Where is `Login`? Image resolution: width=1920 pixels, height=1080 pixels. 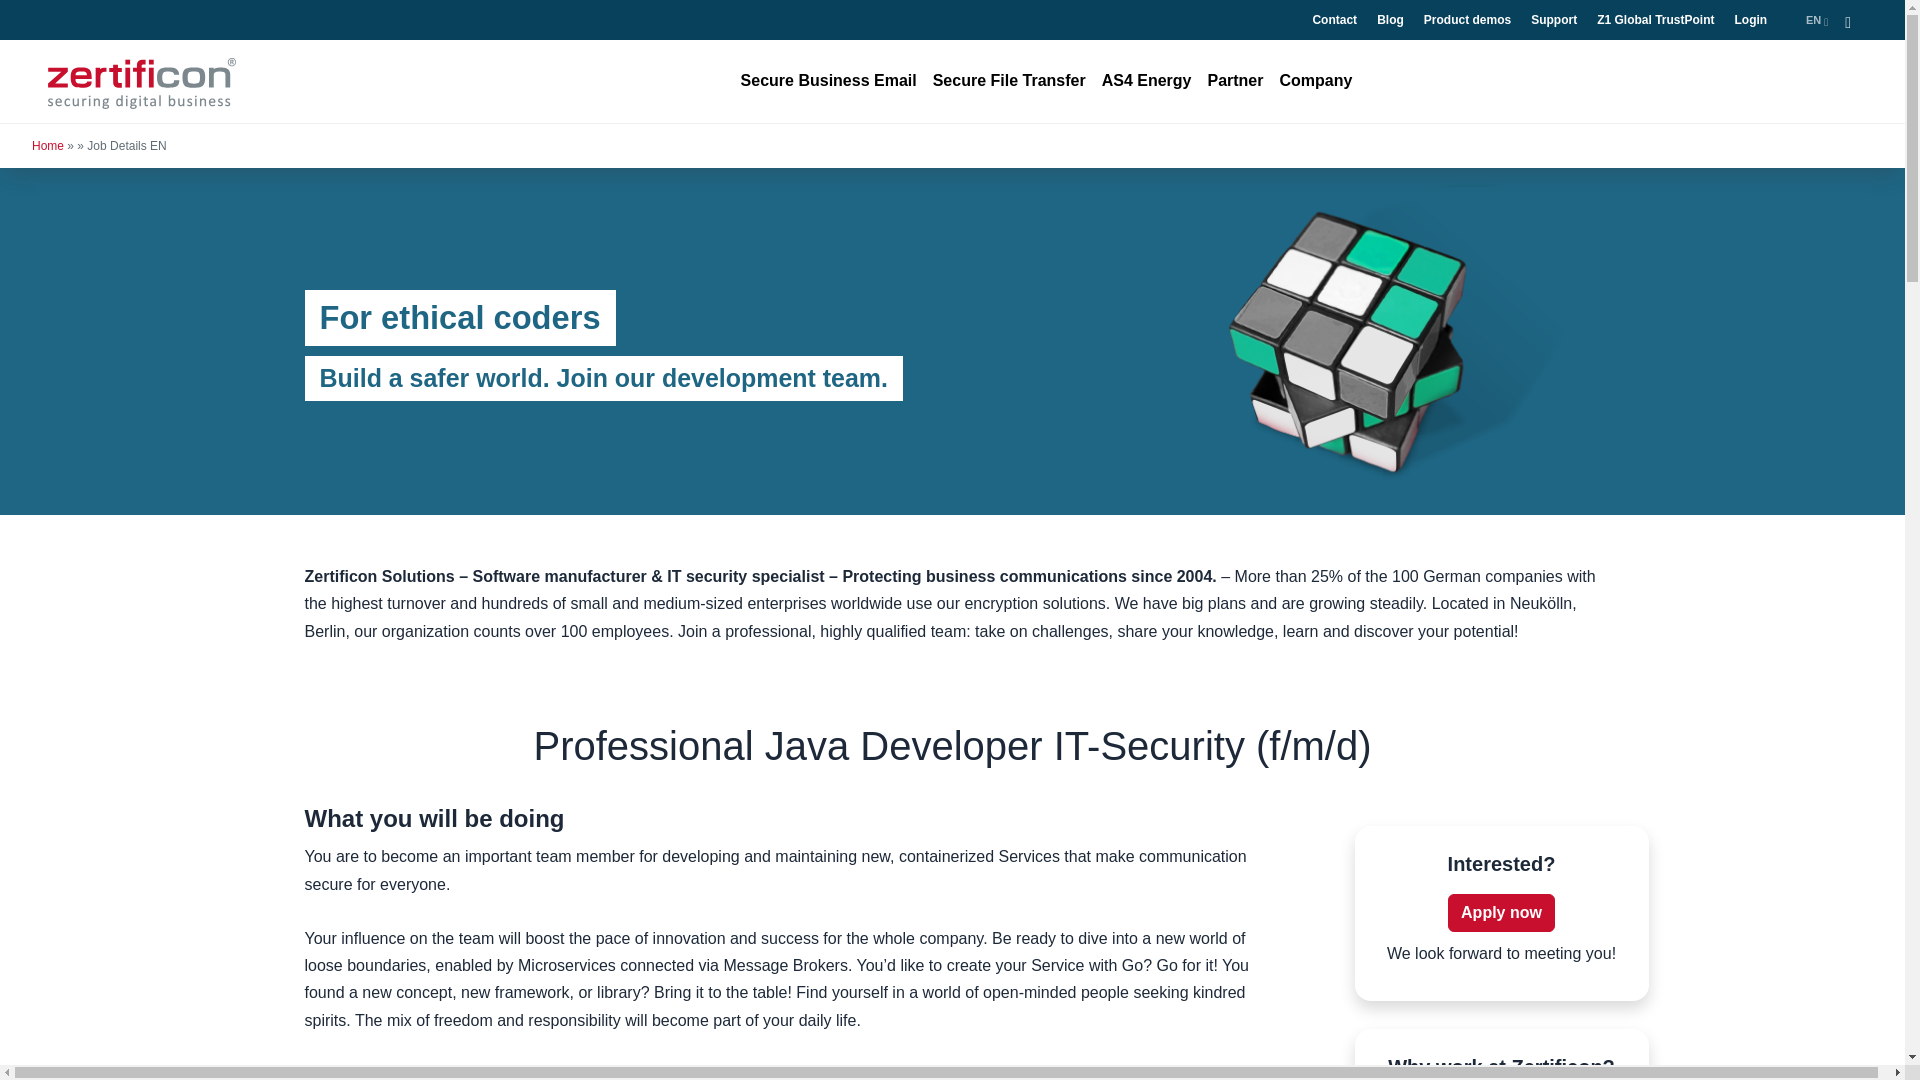 Login is located at coordinates (1750, 20).